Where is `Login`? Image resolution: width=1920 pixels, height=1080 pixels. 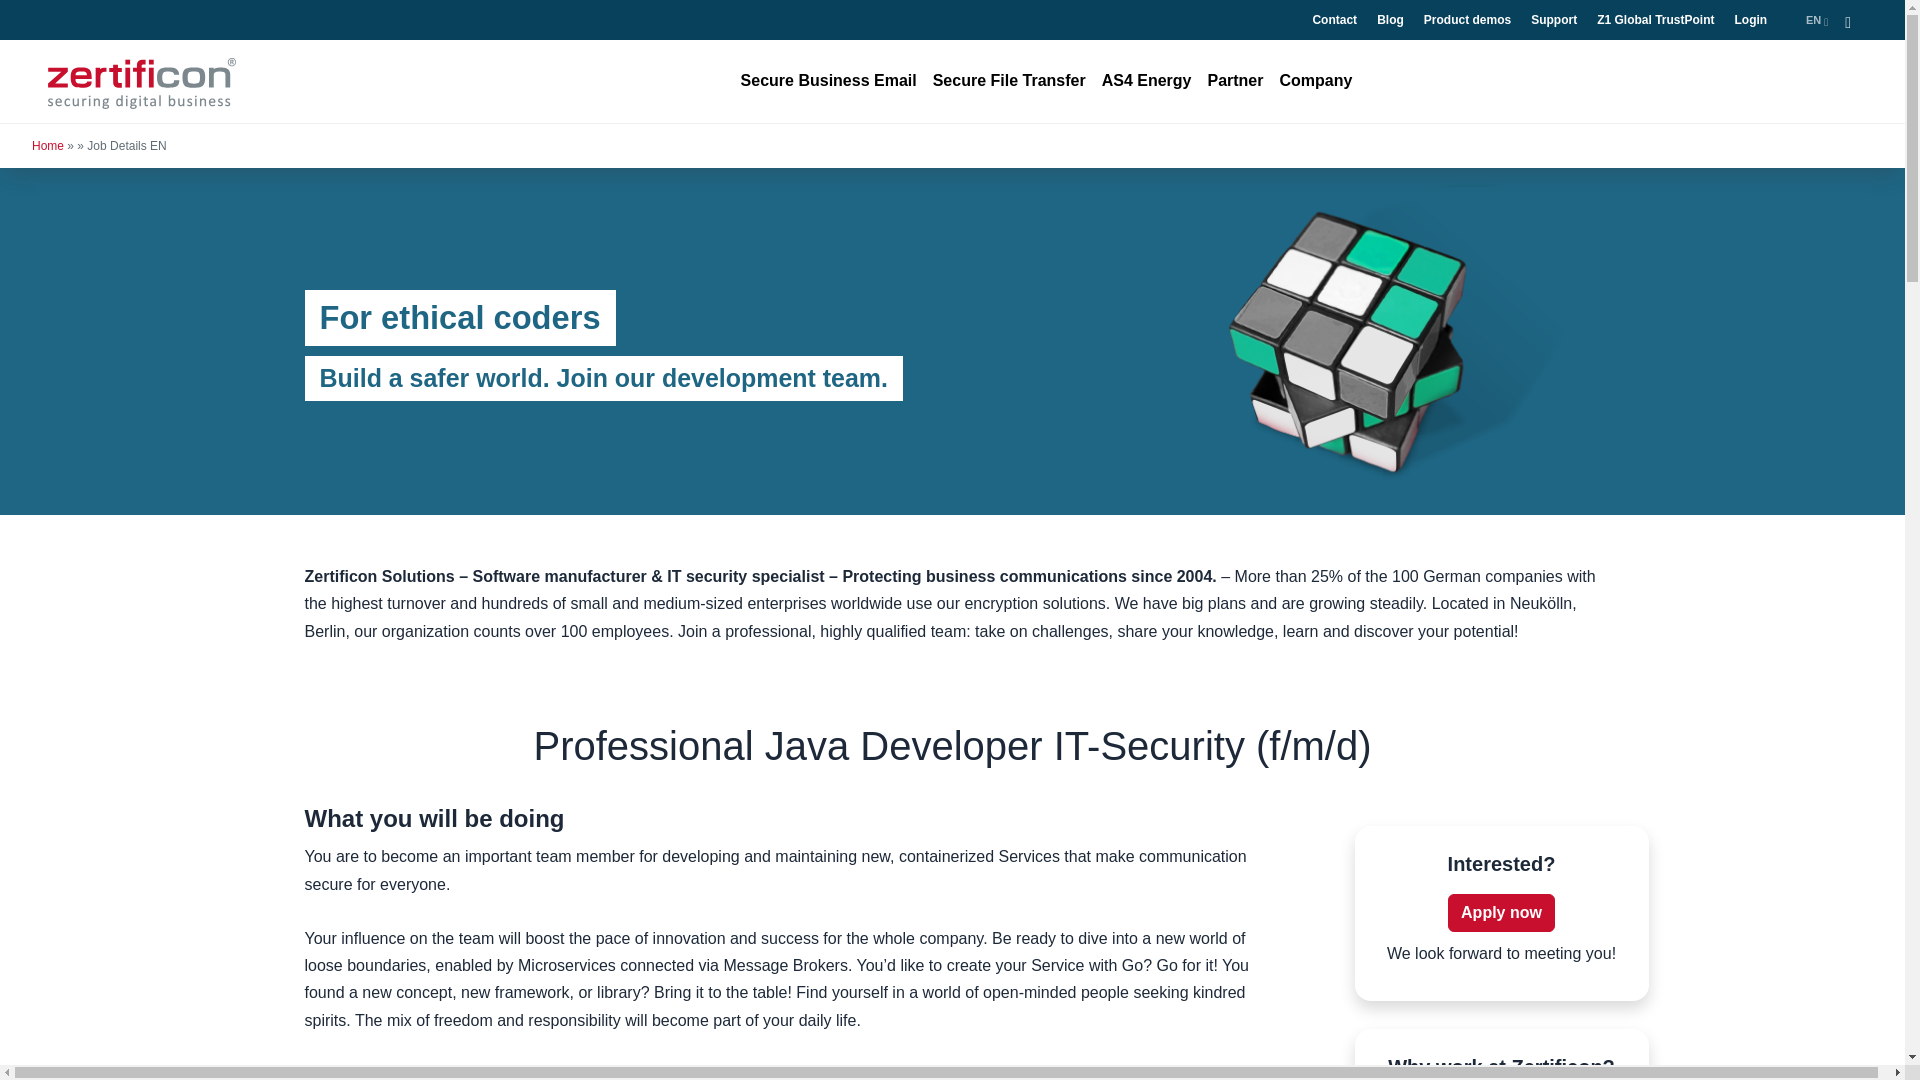 Login is located at coordinates (1750, 20).